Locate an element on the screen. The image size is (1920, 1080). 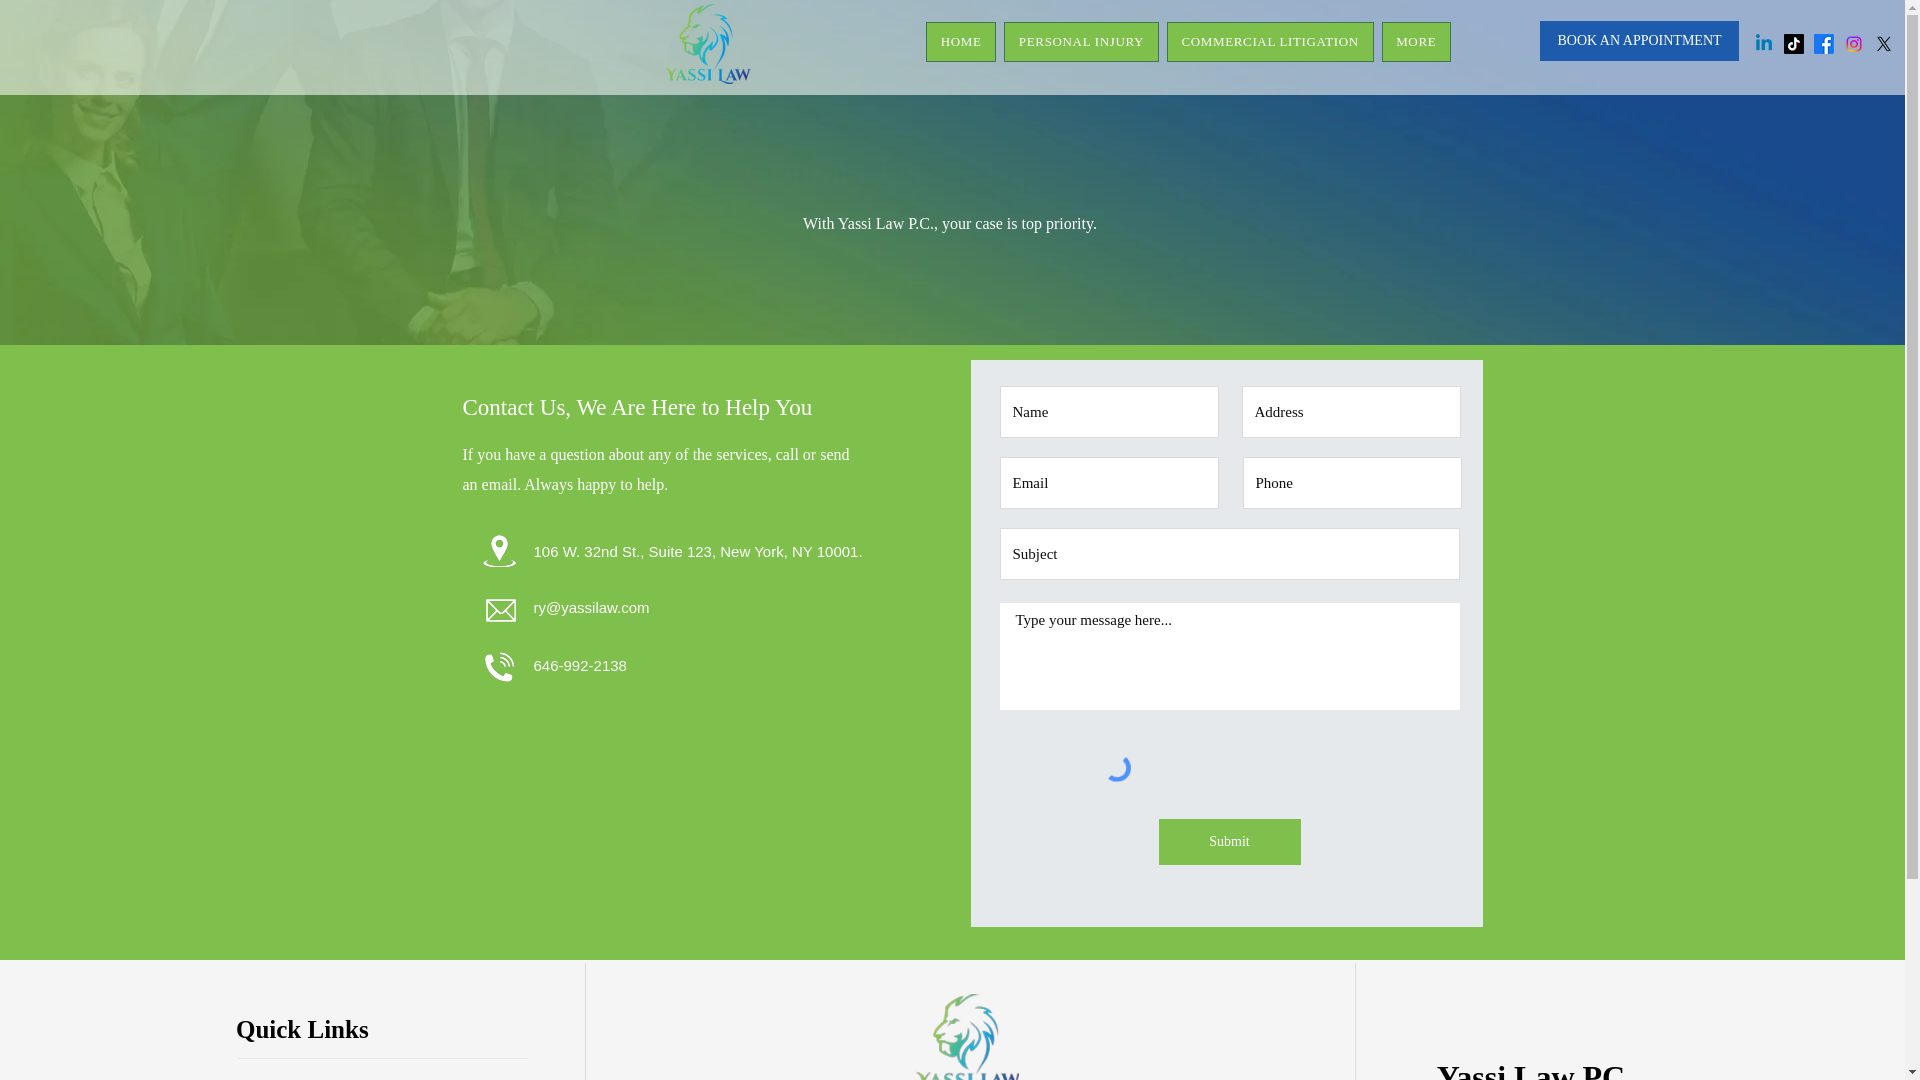
HOME is located at coordinates (960, 41).